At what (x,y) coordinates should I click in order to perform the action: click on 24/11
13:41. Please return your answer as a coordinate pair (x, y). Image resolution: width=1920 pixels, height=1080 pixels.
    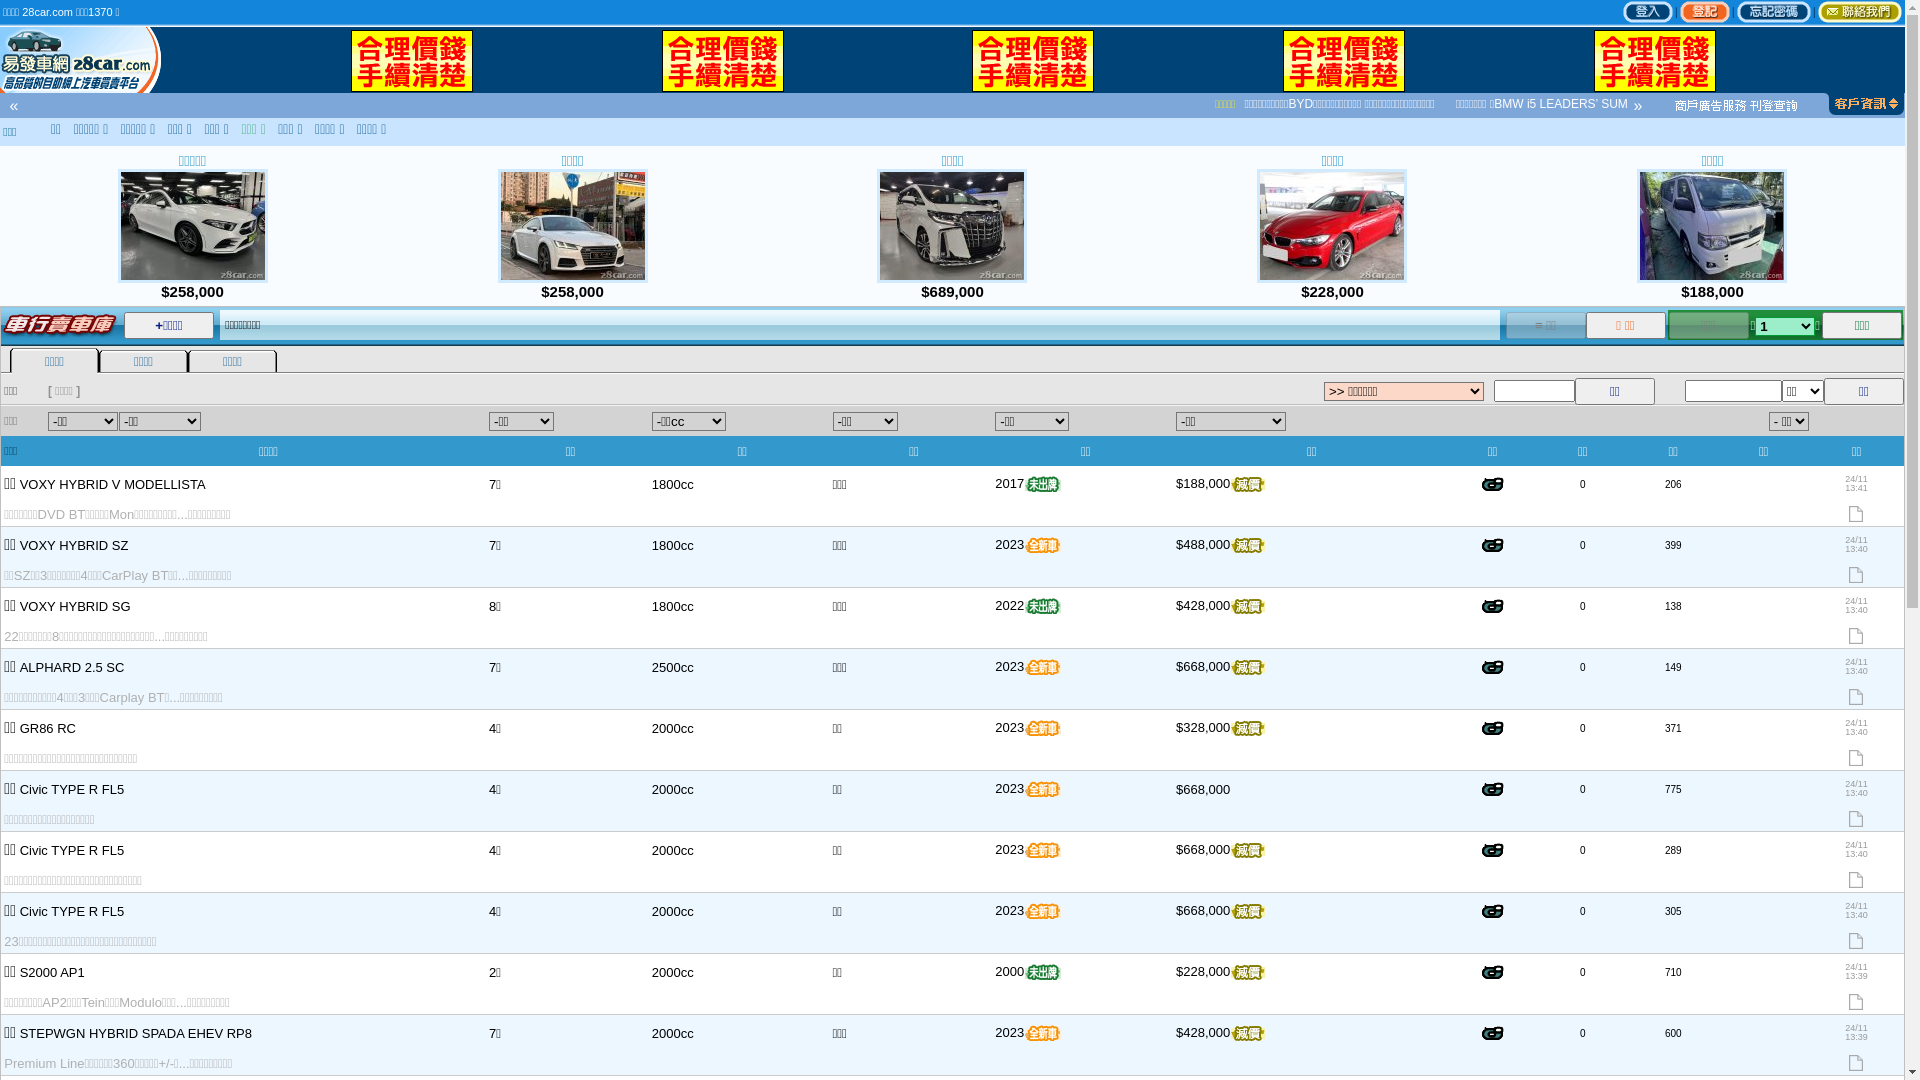
    Looking at the image, I should click on (1856, 496).